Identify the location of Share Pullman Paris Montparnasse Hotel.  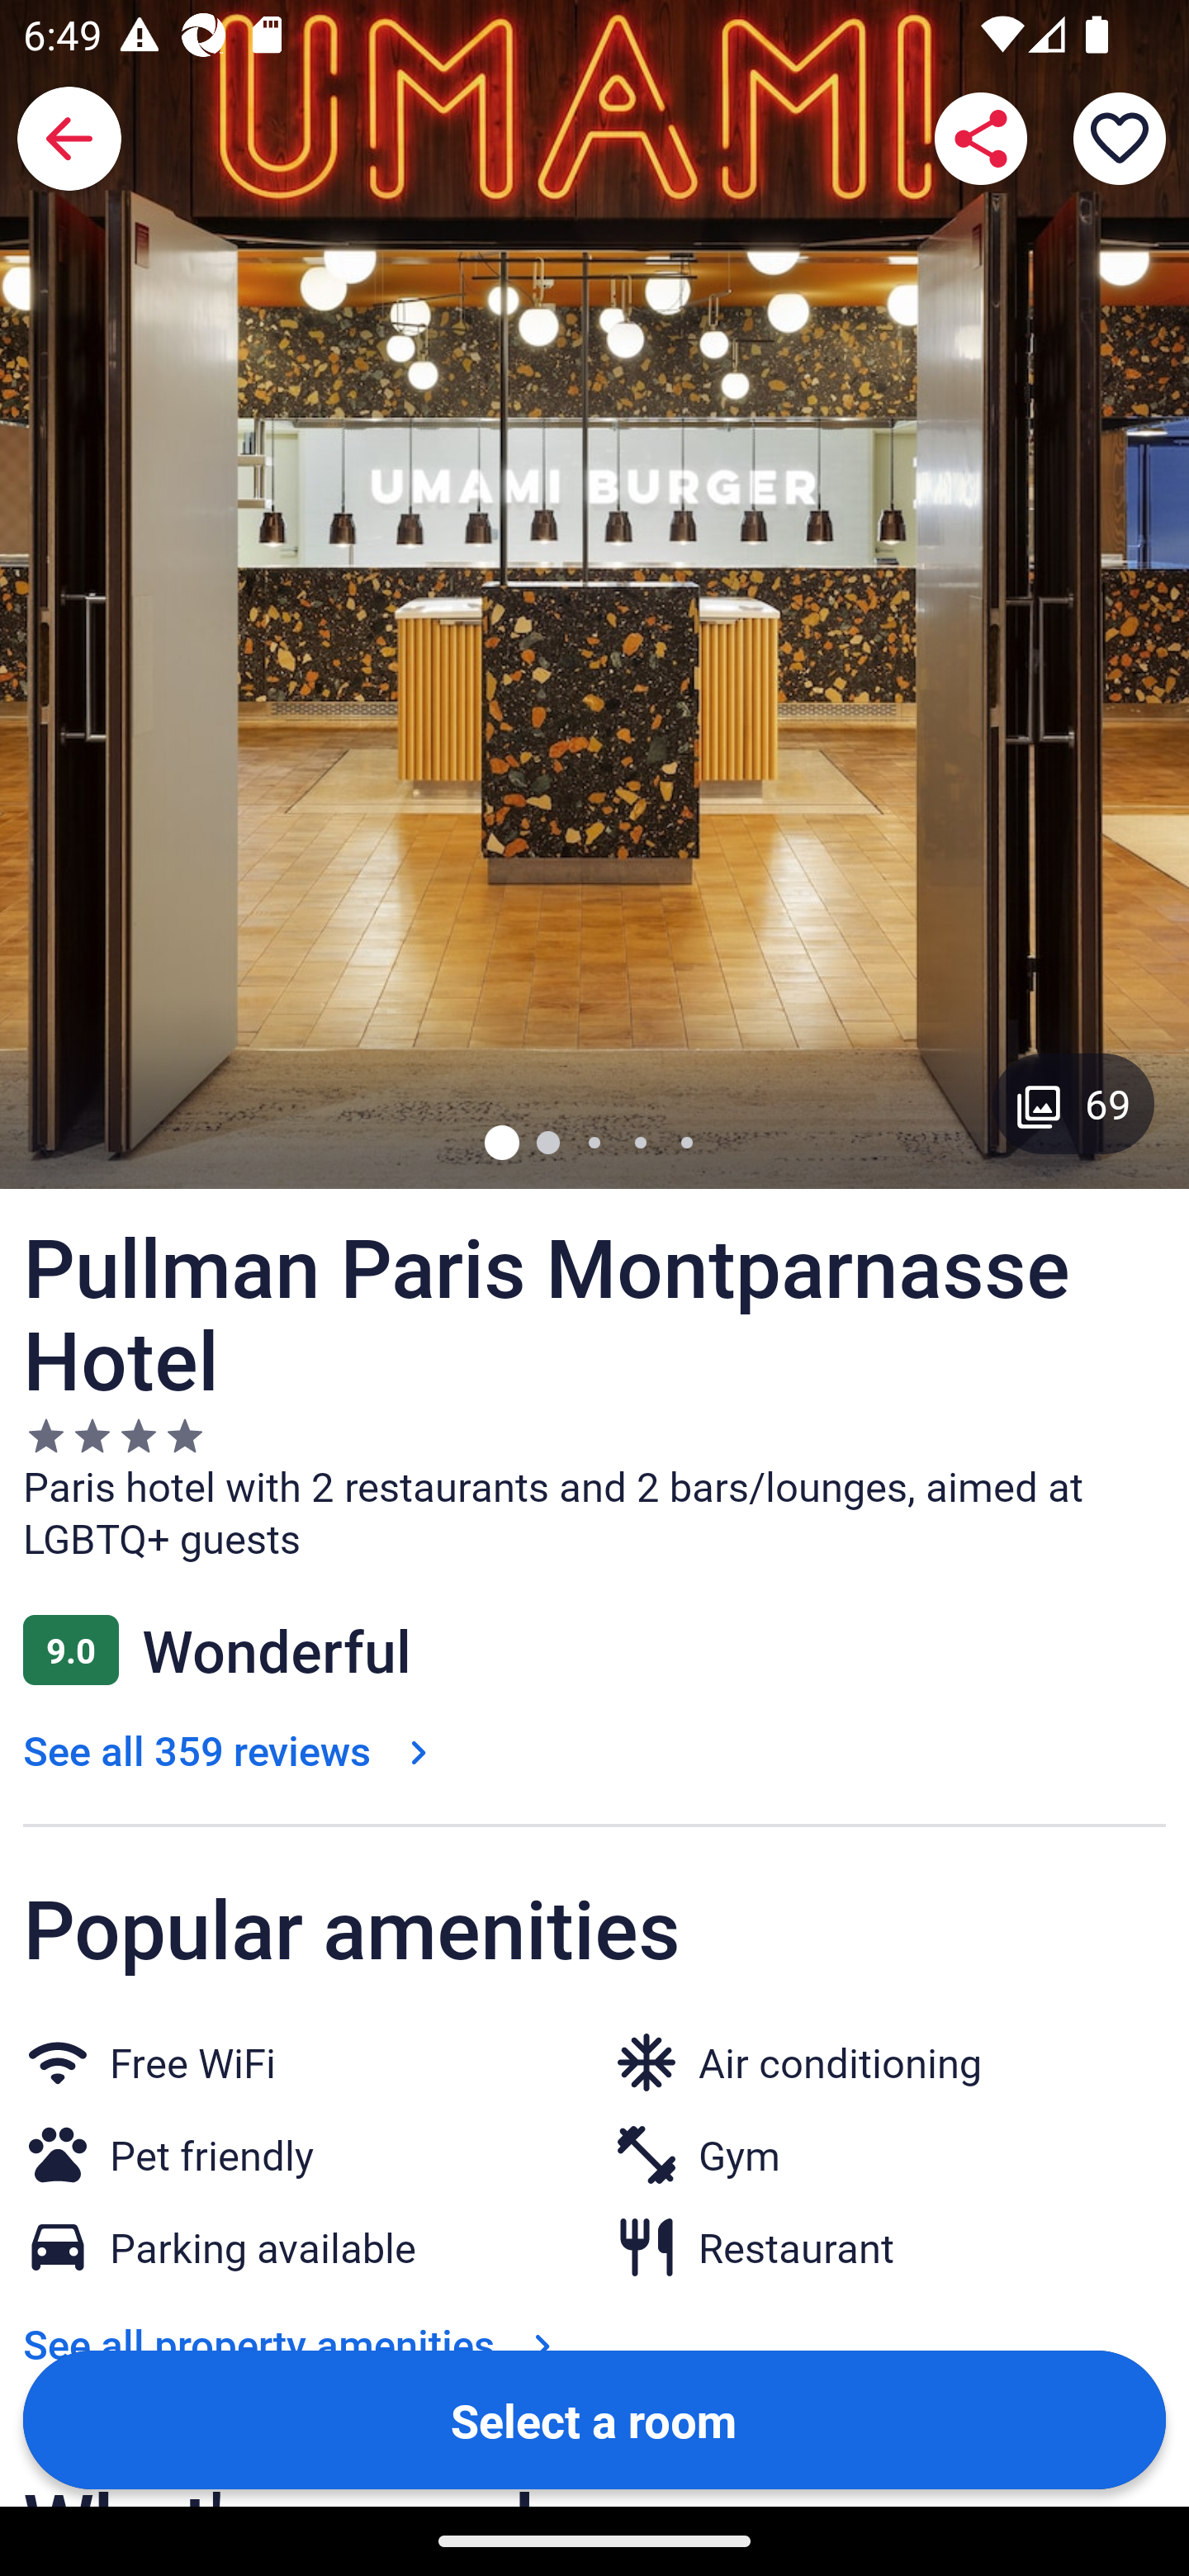
(981, 139).